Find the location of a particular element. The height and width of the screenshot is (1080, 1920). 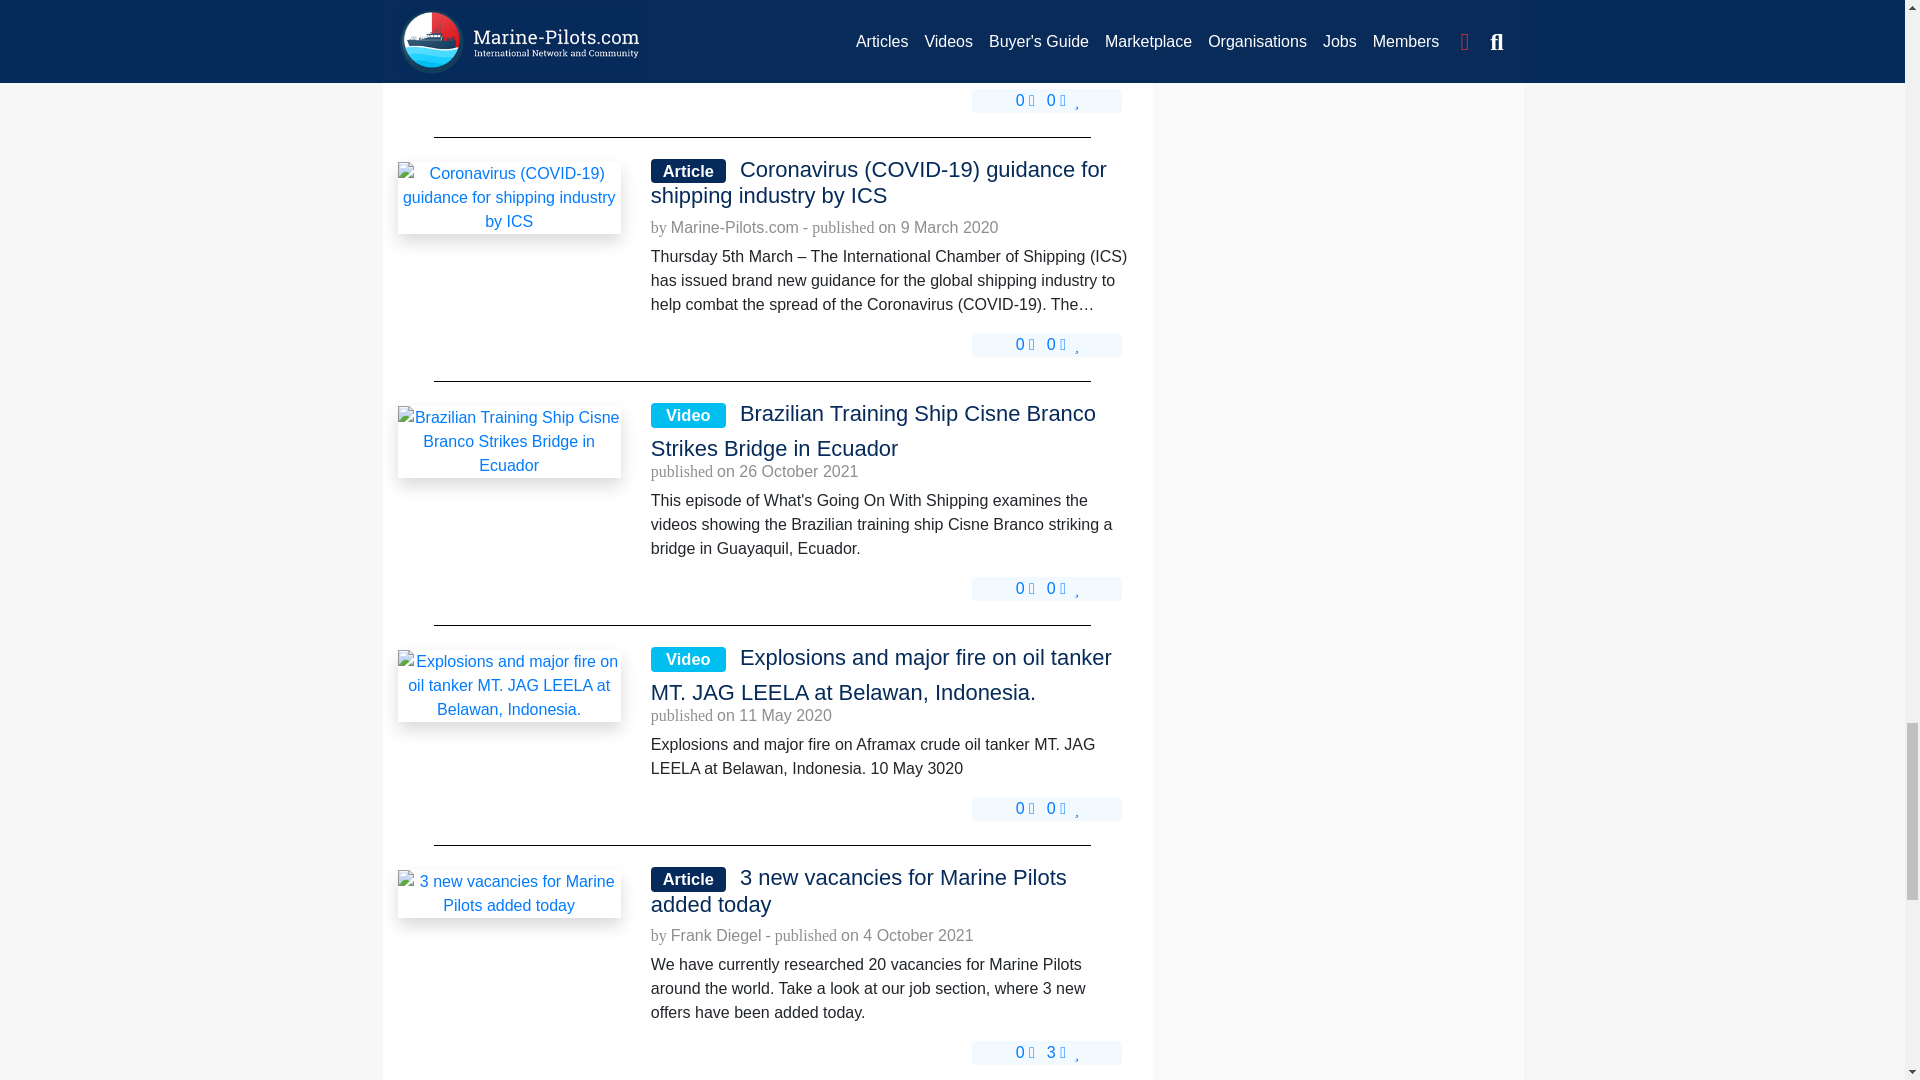

3 new vacancies for Marine Pilots added today is located at coordinates (889, 892).